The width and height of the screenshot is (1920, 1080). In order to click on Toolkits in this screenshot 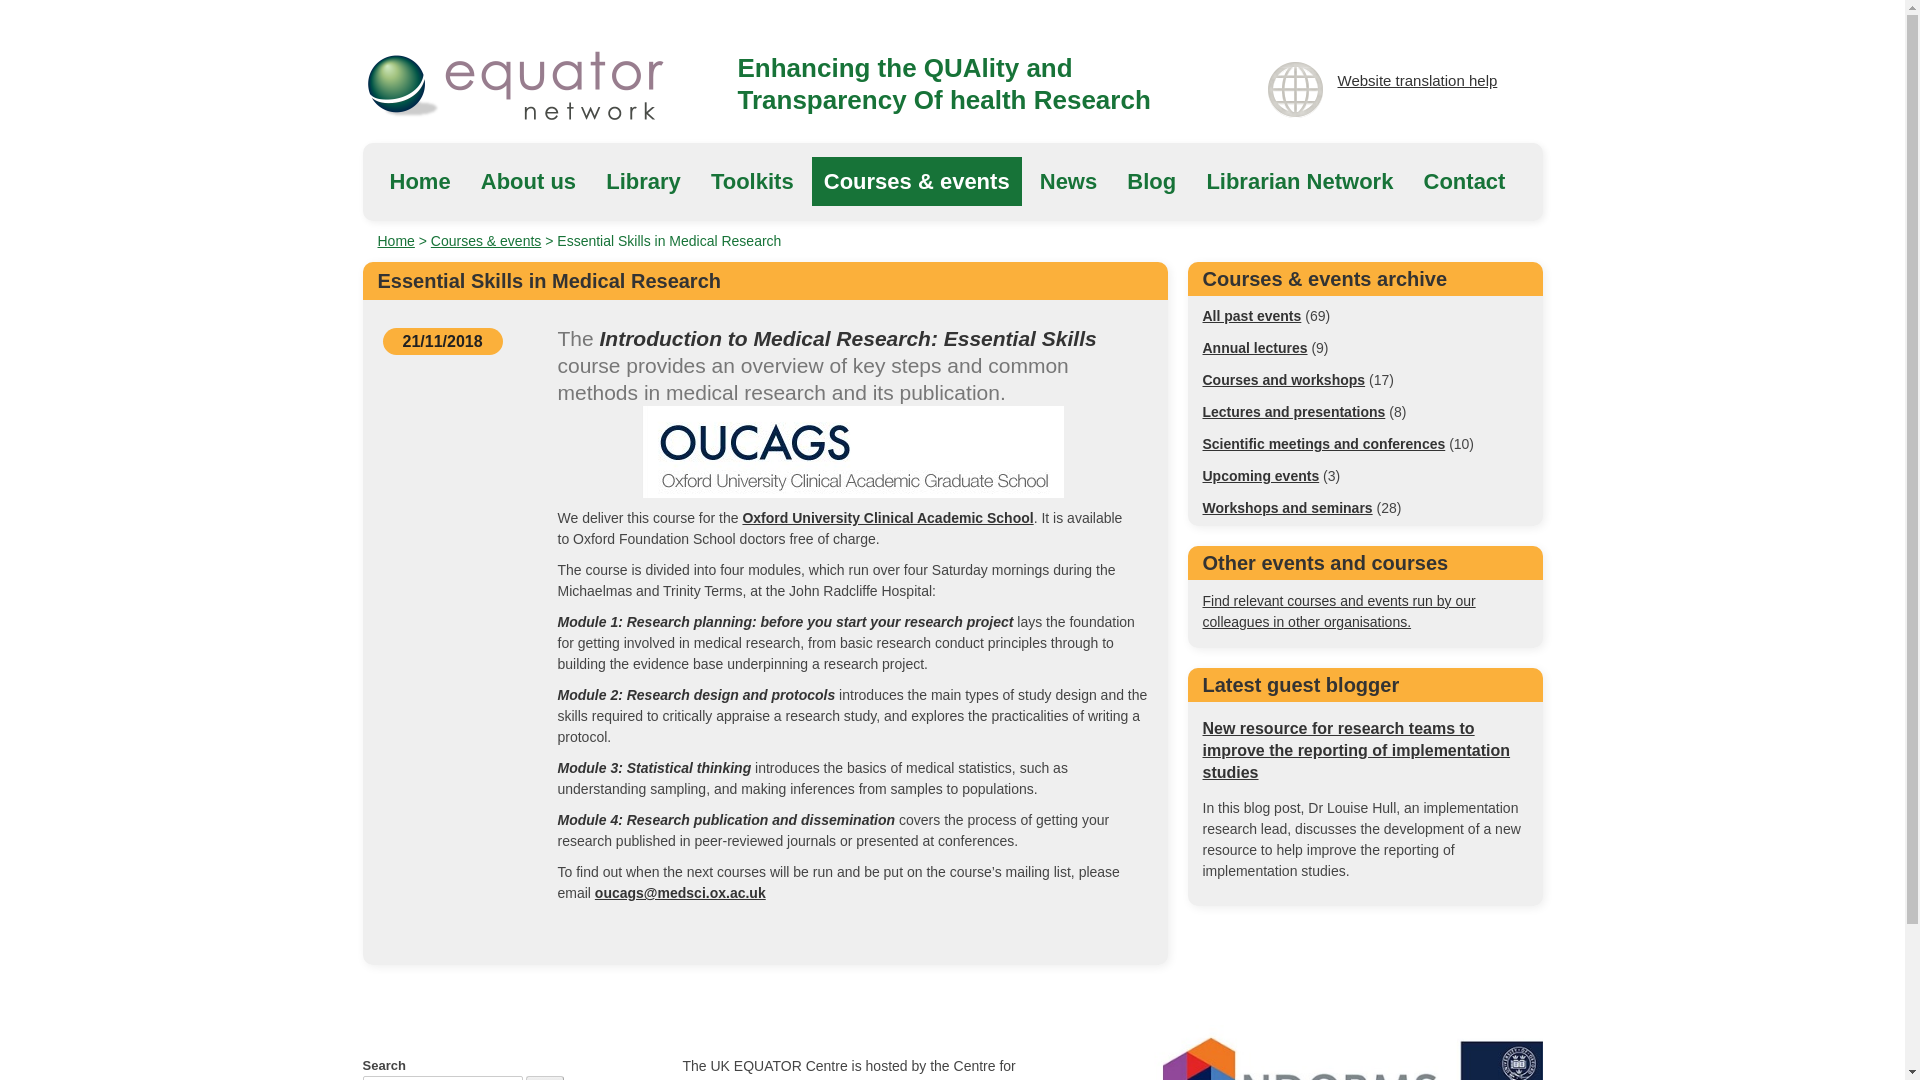, I will do `click(752, 181)`.